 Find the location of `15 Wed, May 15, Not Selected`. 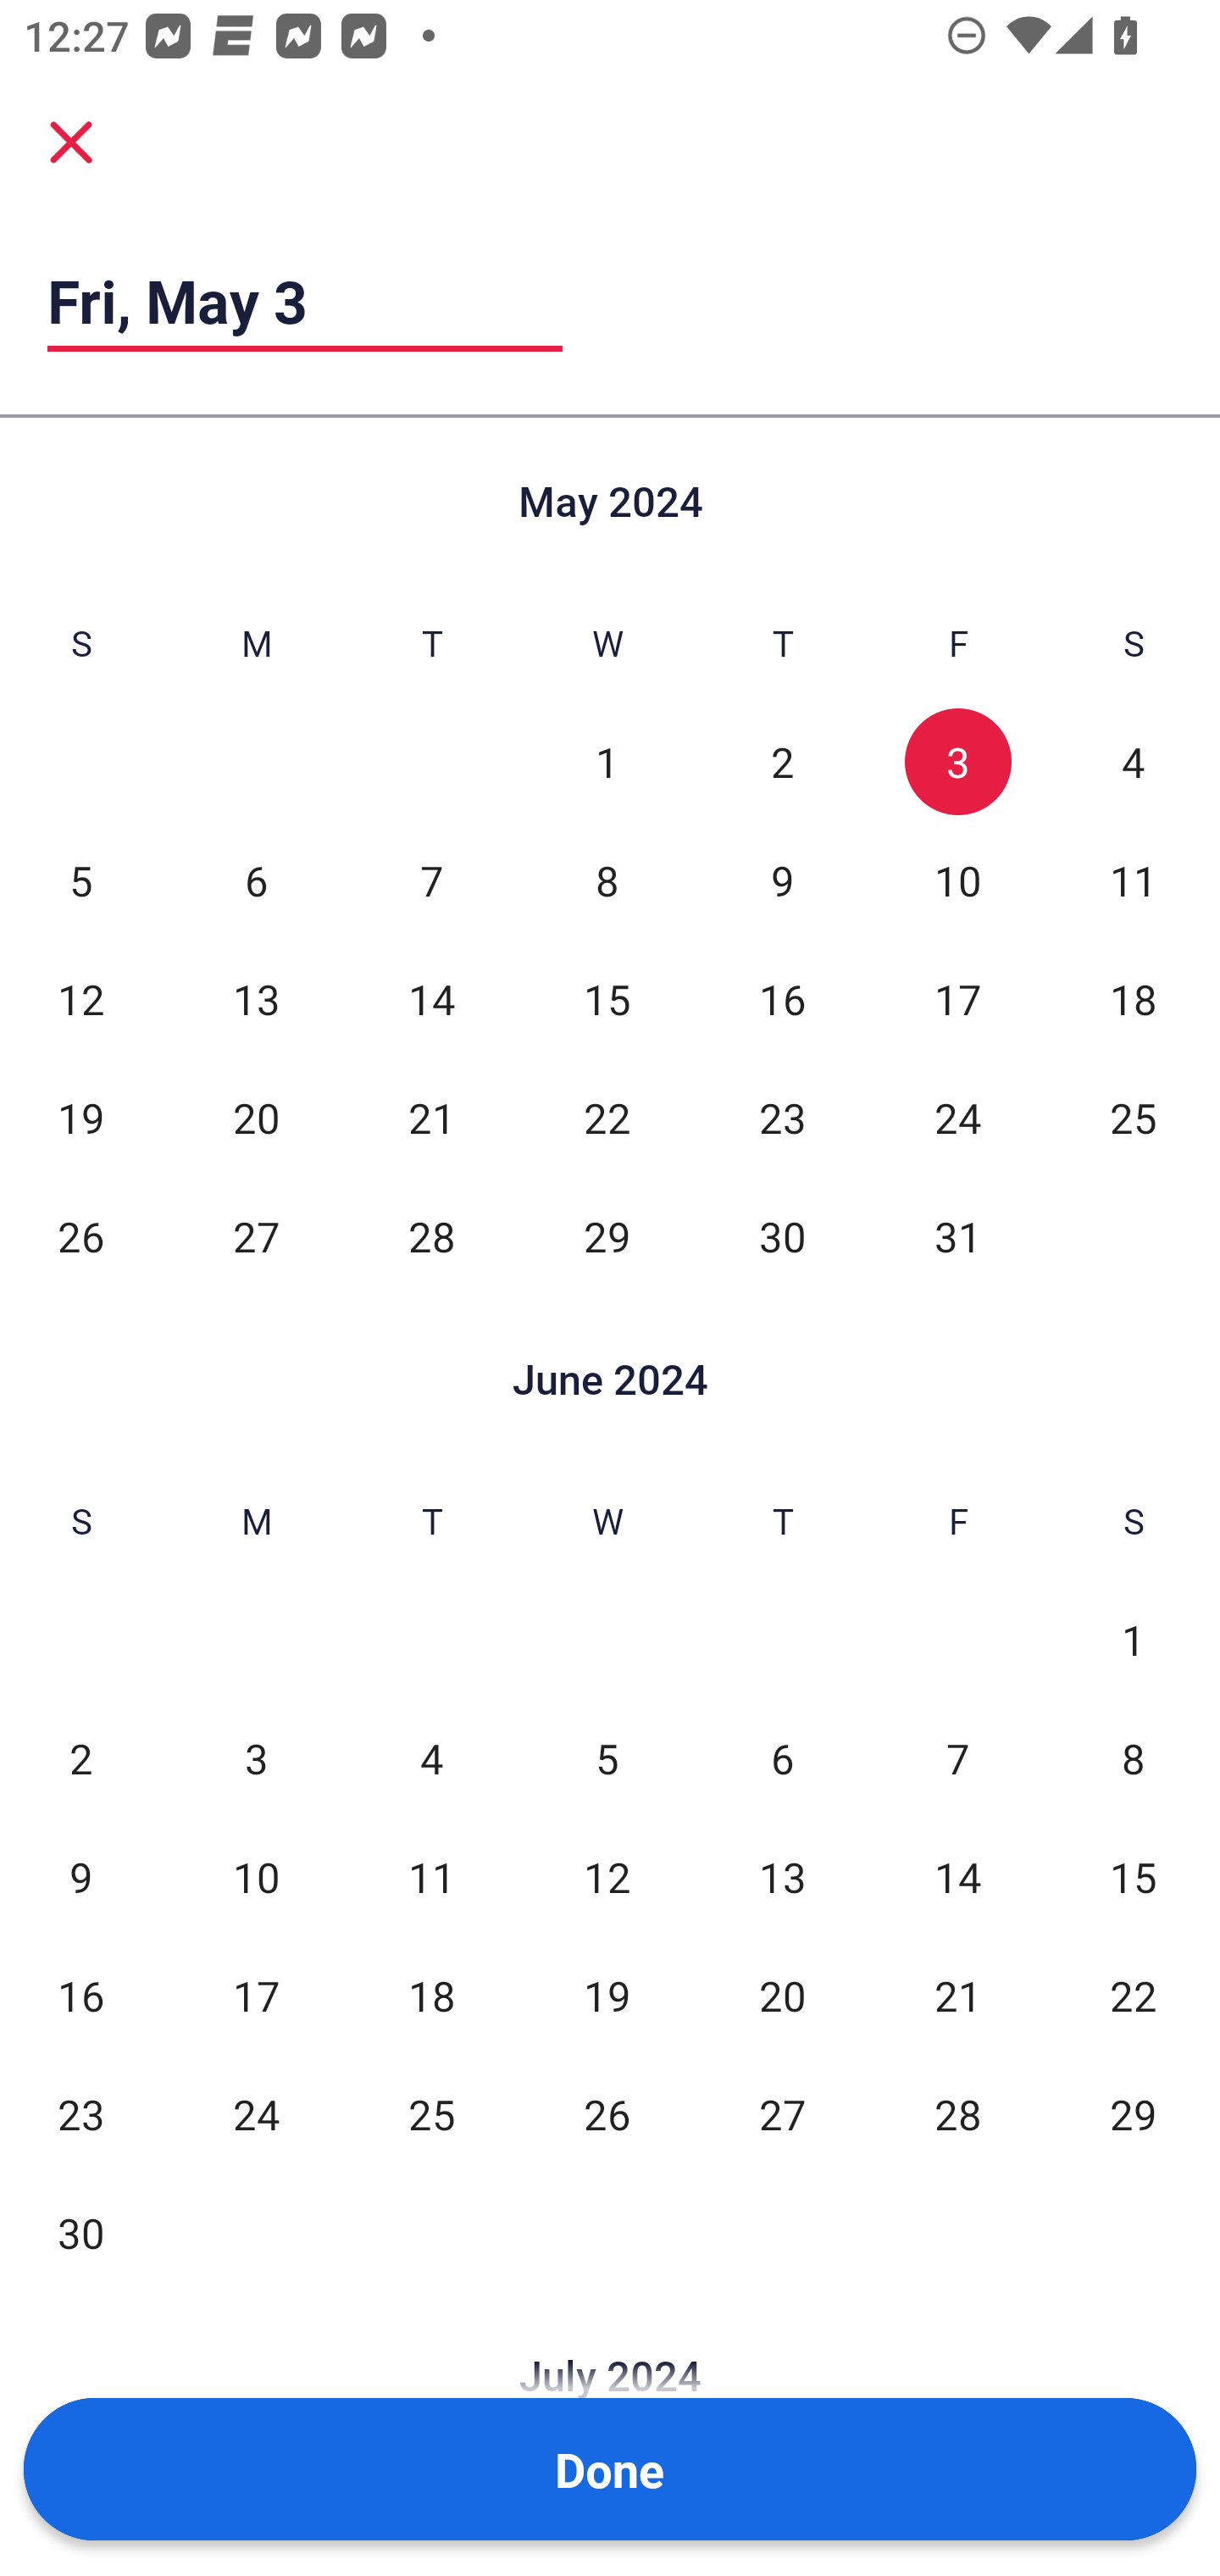

15 Wed, May 15, Not Selected is located at coordinates (607, 999).